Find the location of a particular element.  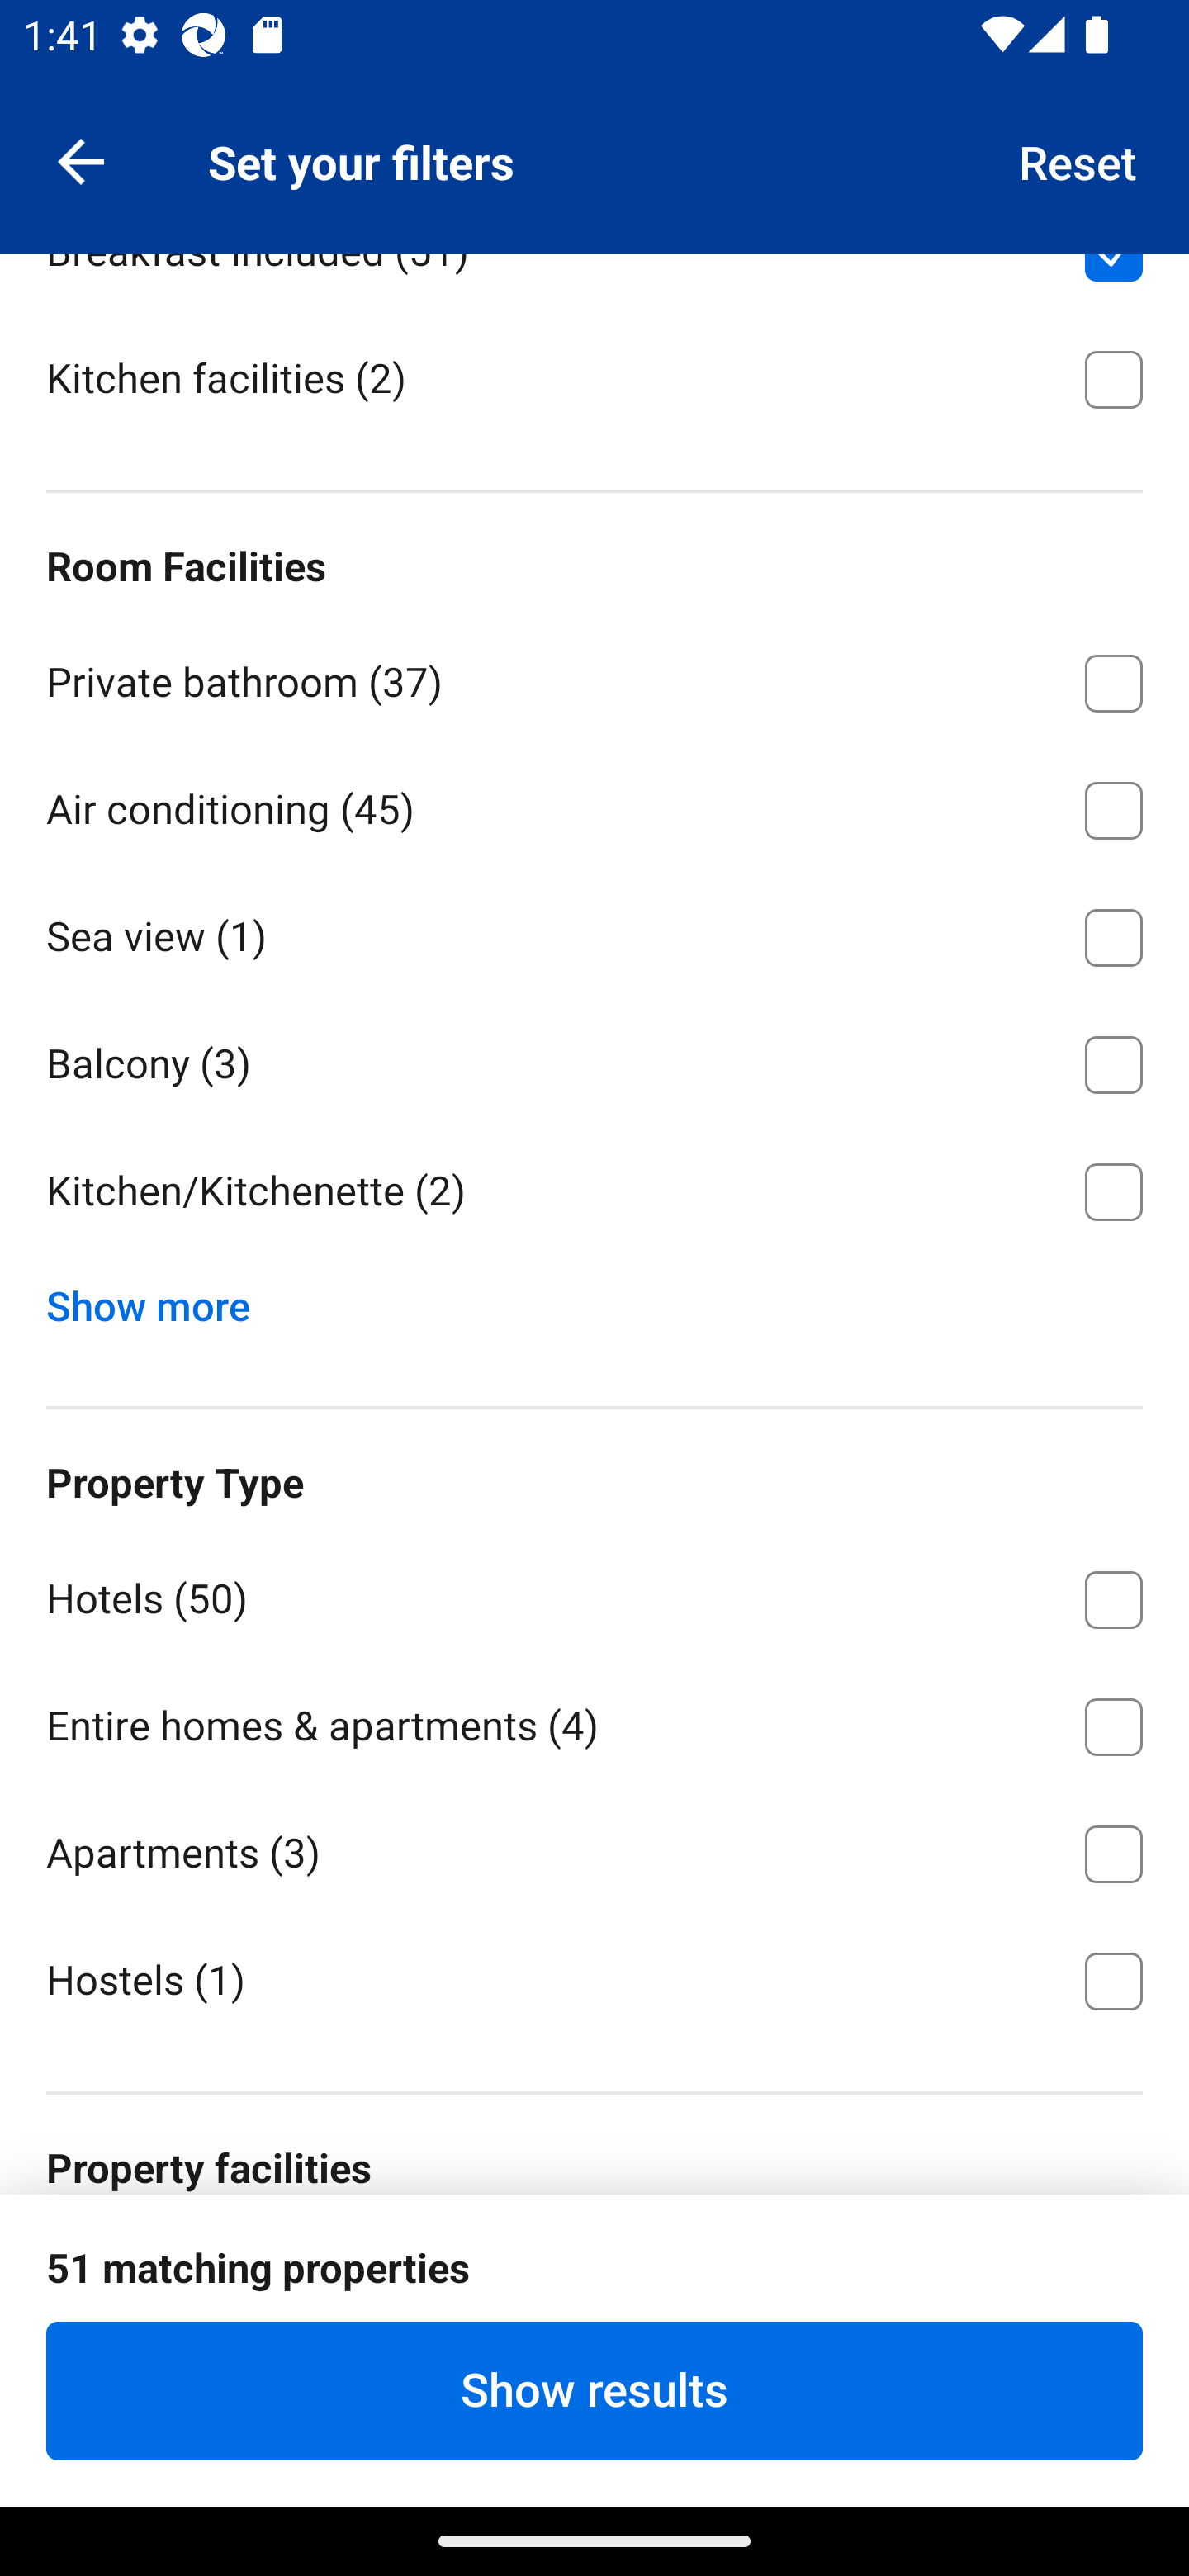

Entire homes & apartments ⁦(4) is located at coordinates (594, 1722).